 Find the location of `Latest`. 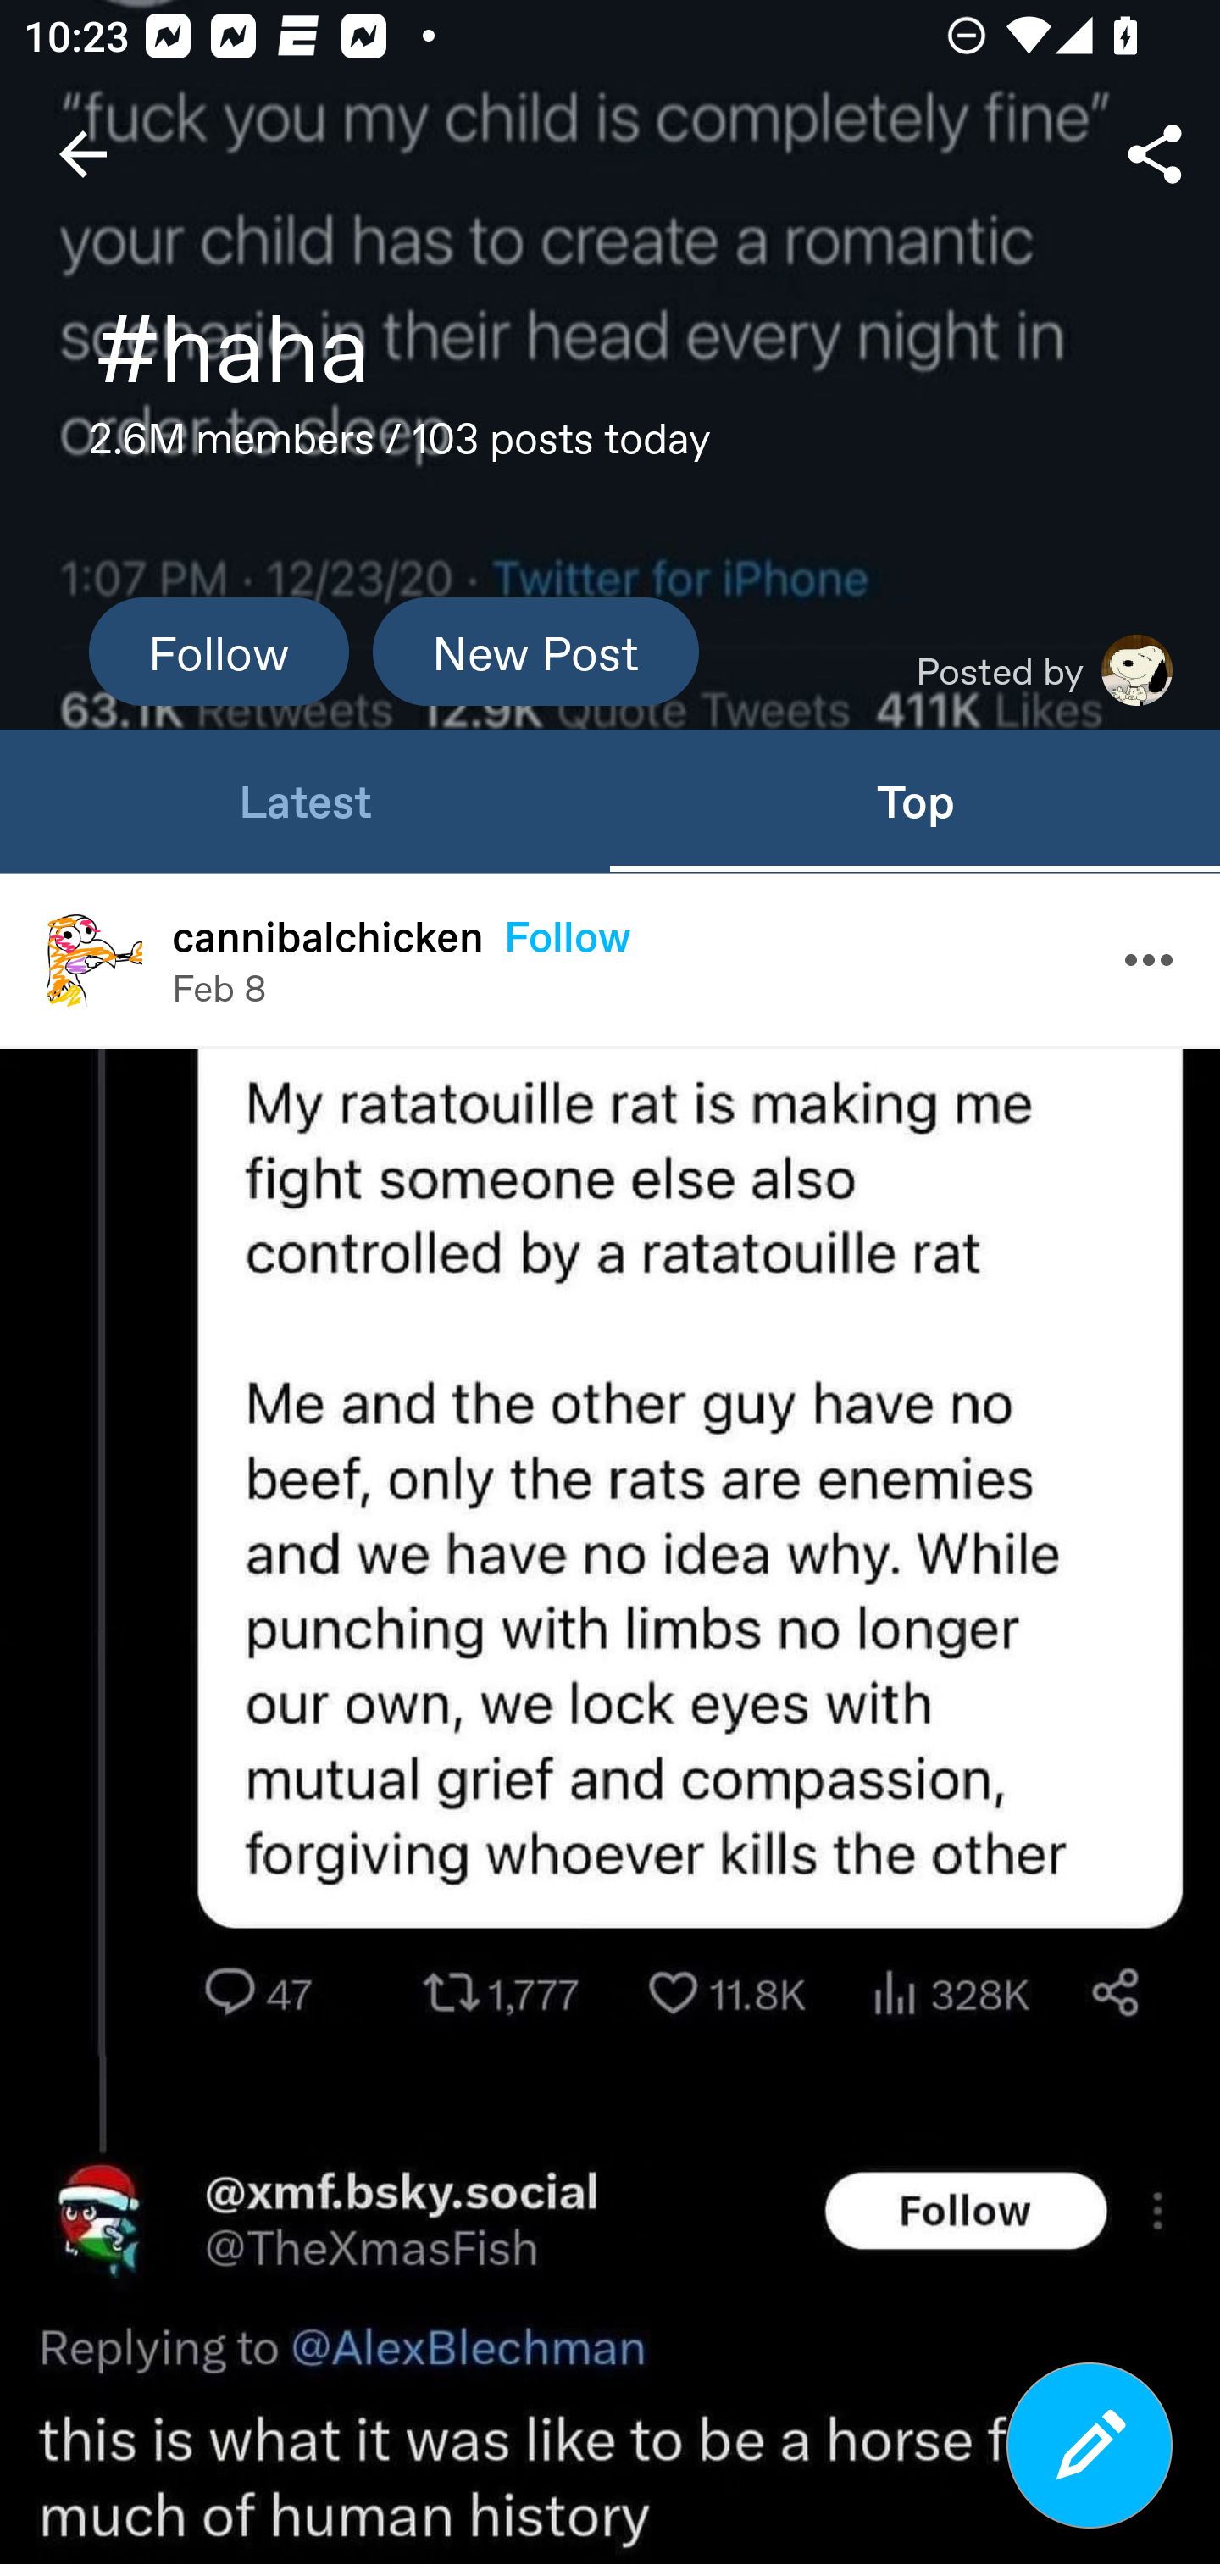

Latest is located at coordinates (305, 800).